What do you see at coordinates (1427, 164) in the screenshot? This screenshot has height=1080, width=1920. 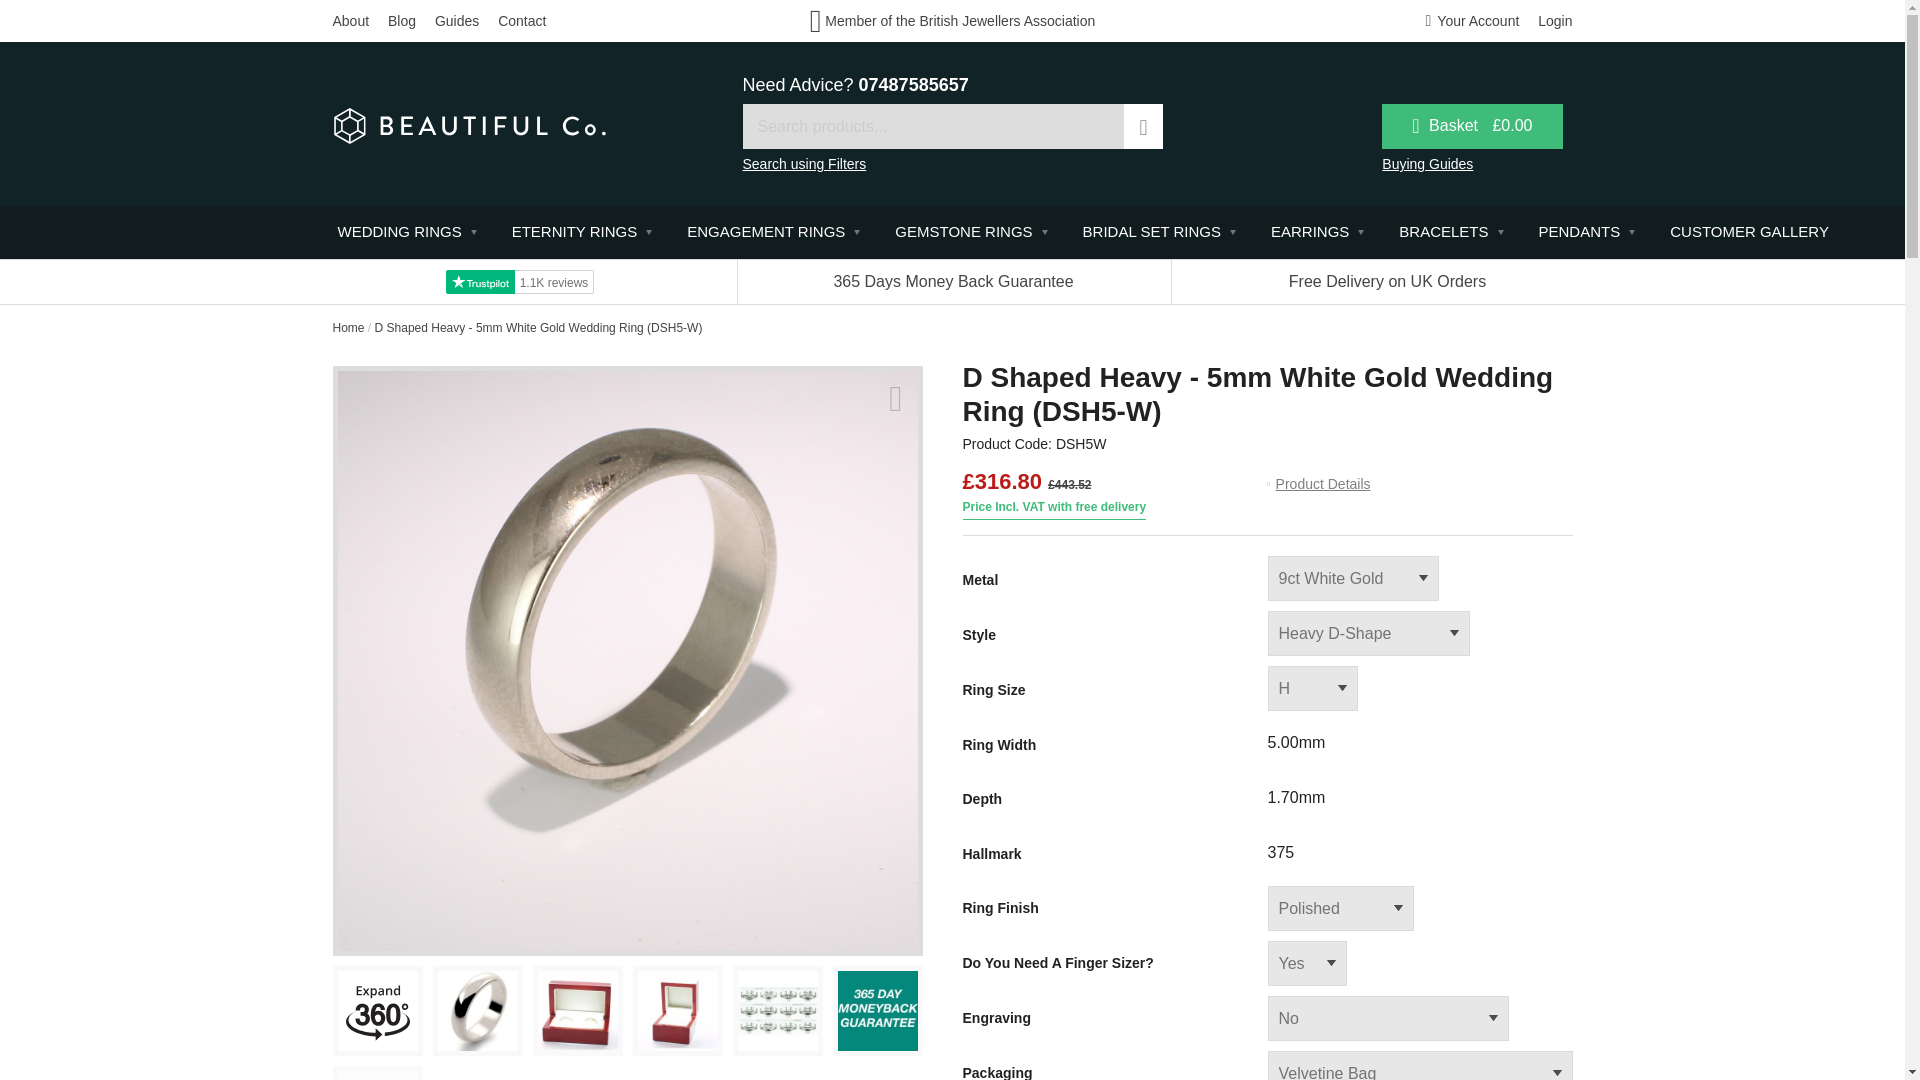 I see `Buying Guides` at bounding box center [1427, 164].